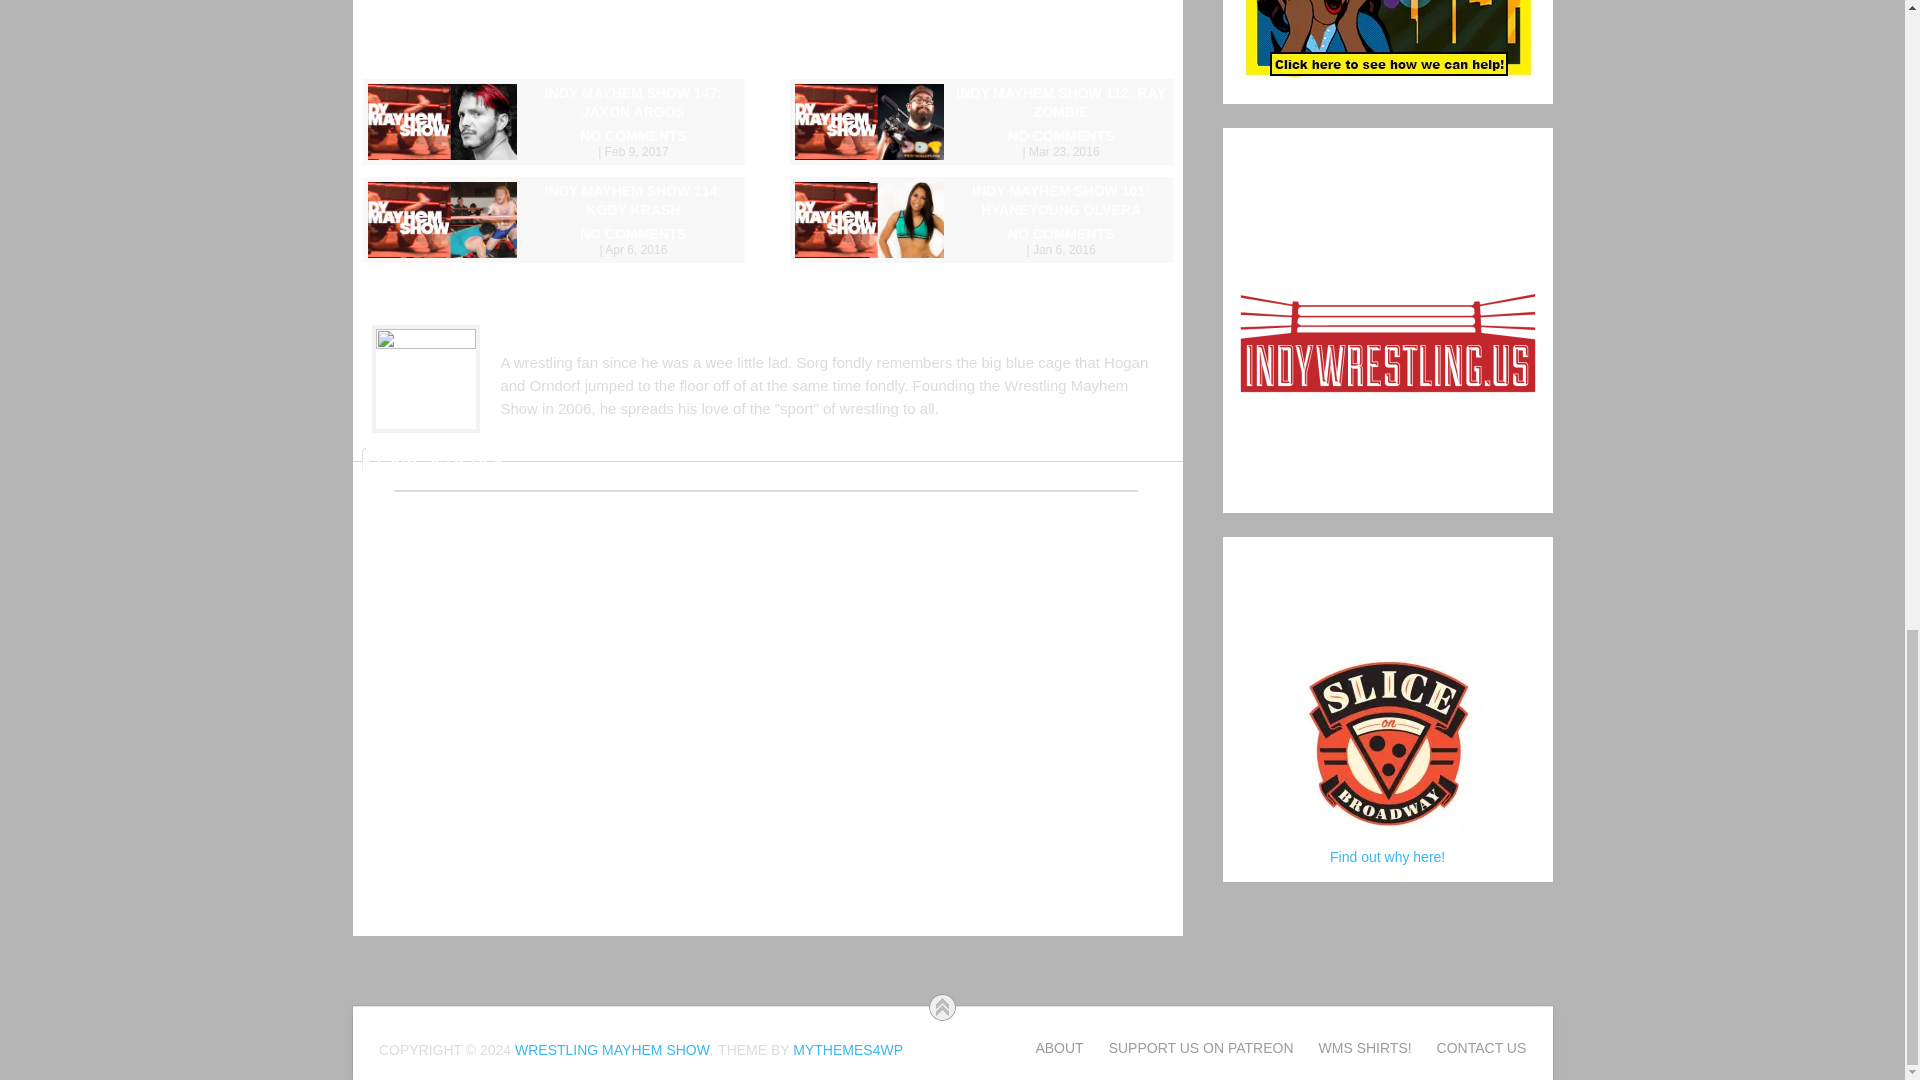 This screenshot has width=1920, height=1080. I want to click on Indy Mayhem Show 112: Ray Zombie, so click(980, 103).